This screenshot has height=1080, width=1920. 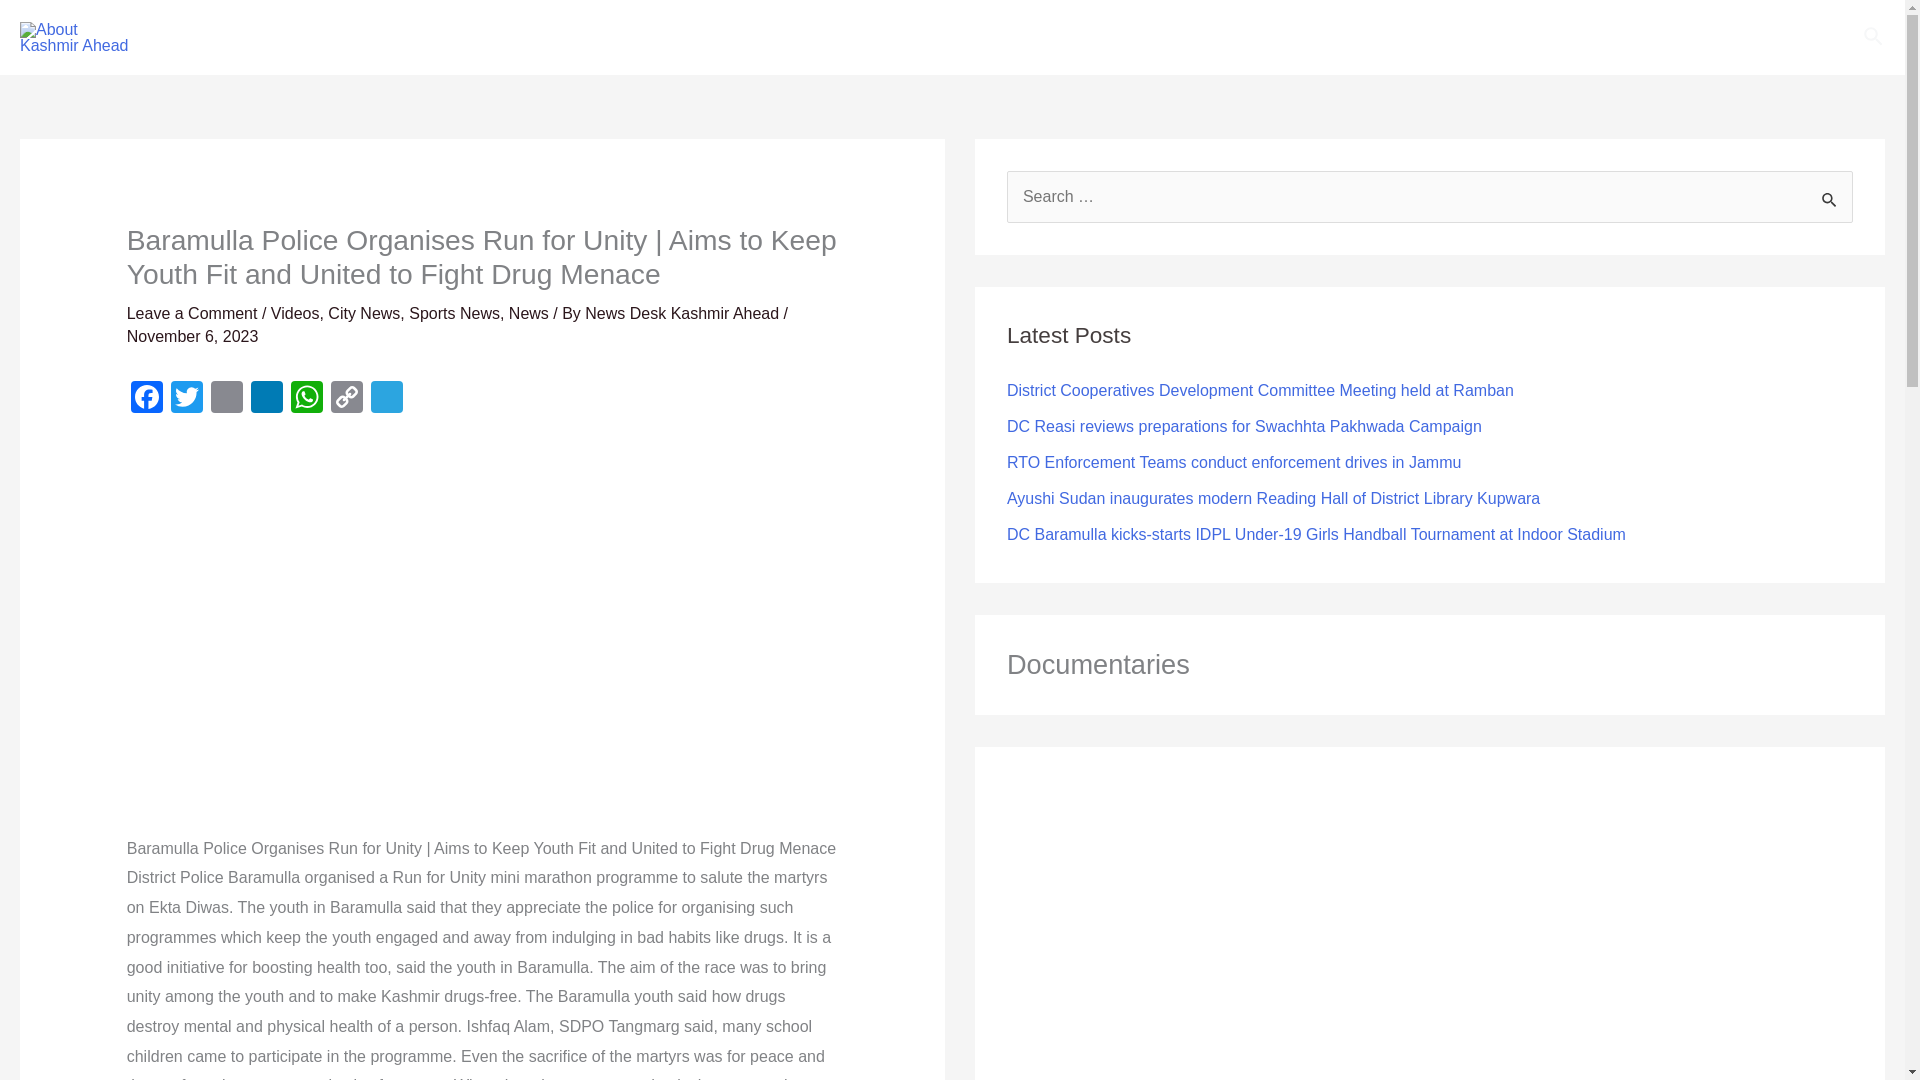 I want to click on LinkedIn, so click(x=266, y=399).